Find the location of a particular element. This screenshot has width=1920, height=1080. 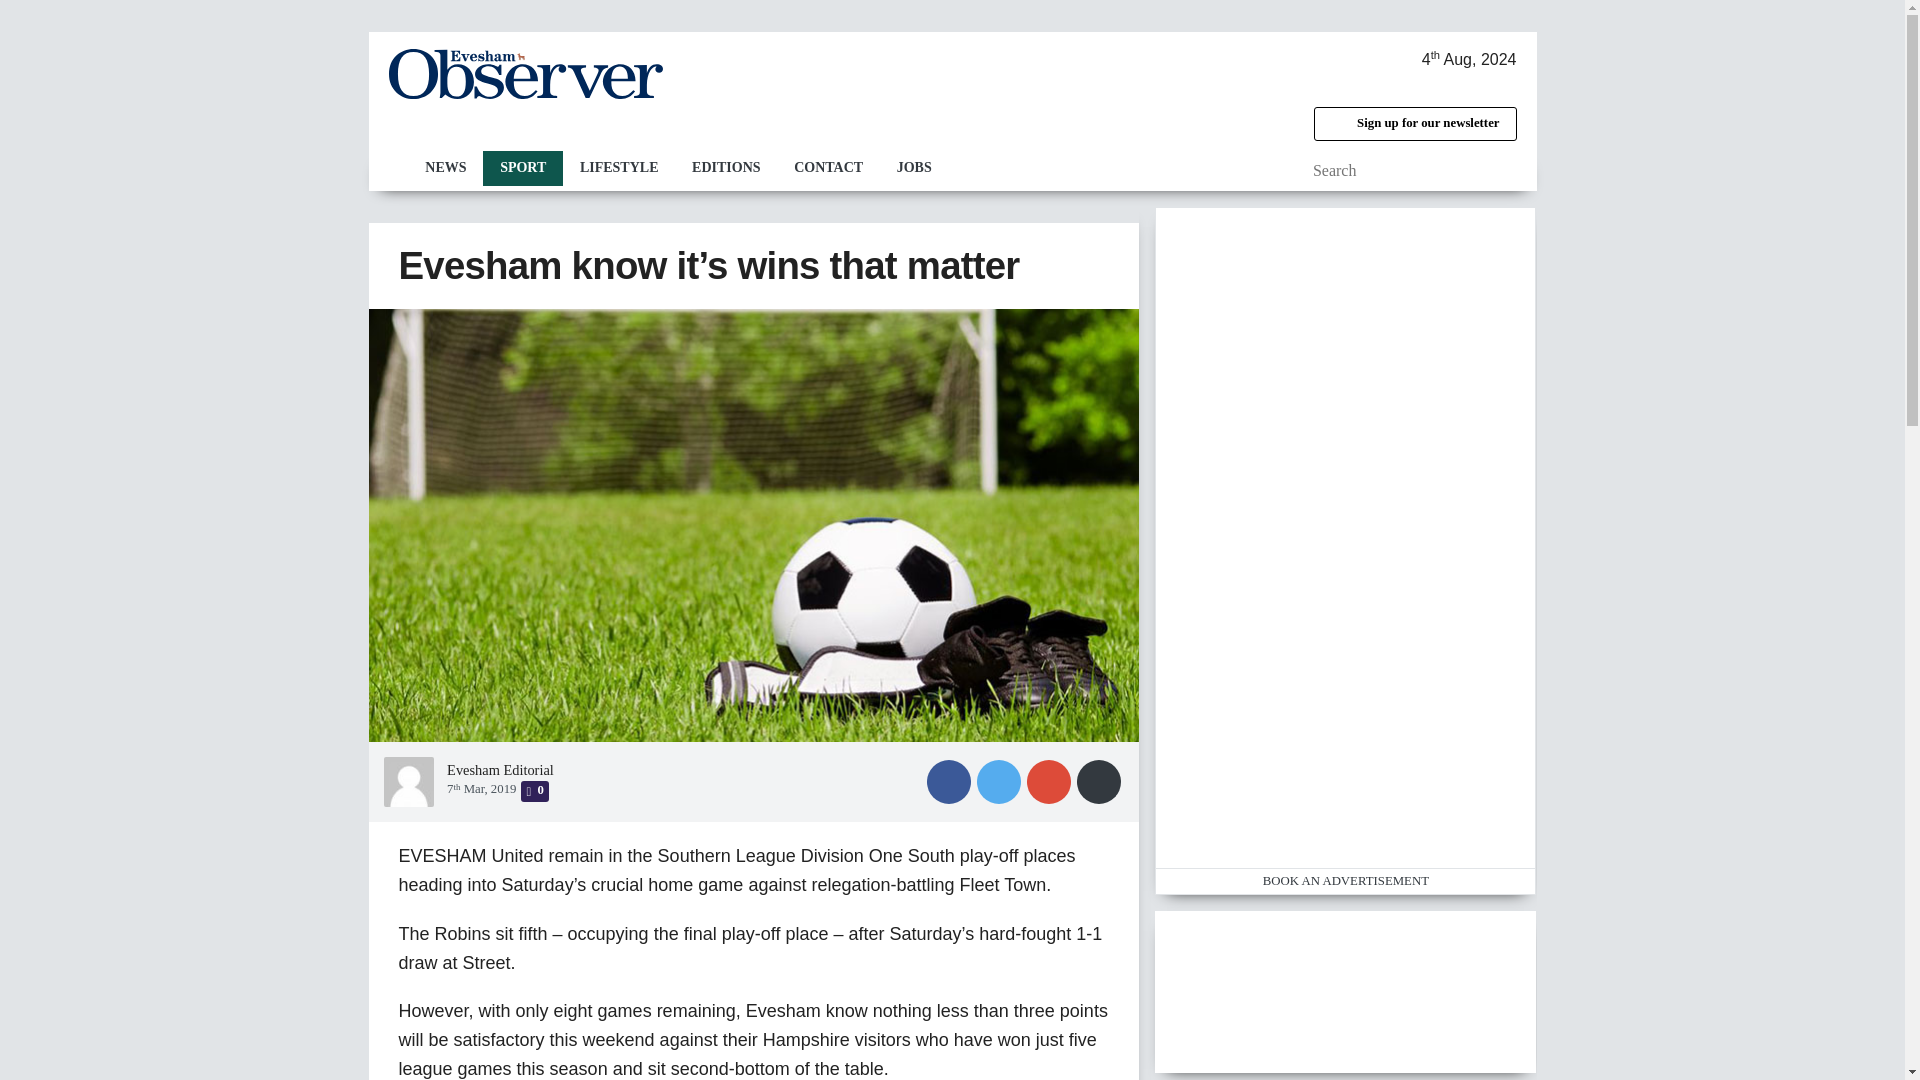

The Evesham Observer is located at coordinates (524, 74).